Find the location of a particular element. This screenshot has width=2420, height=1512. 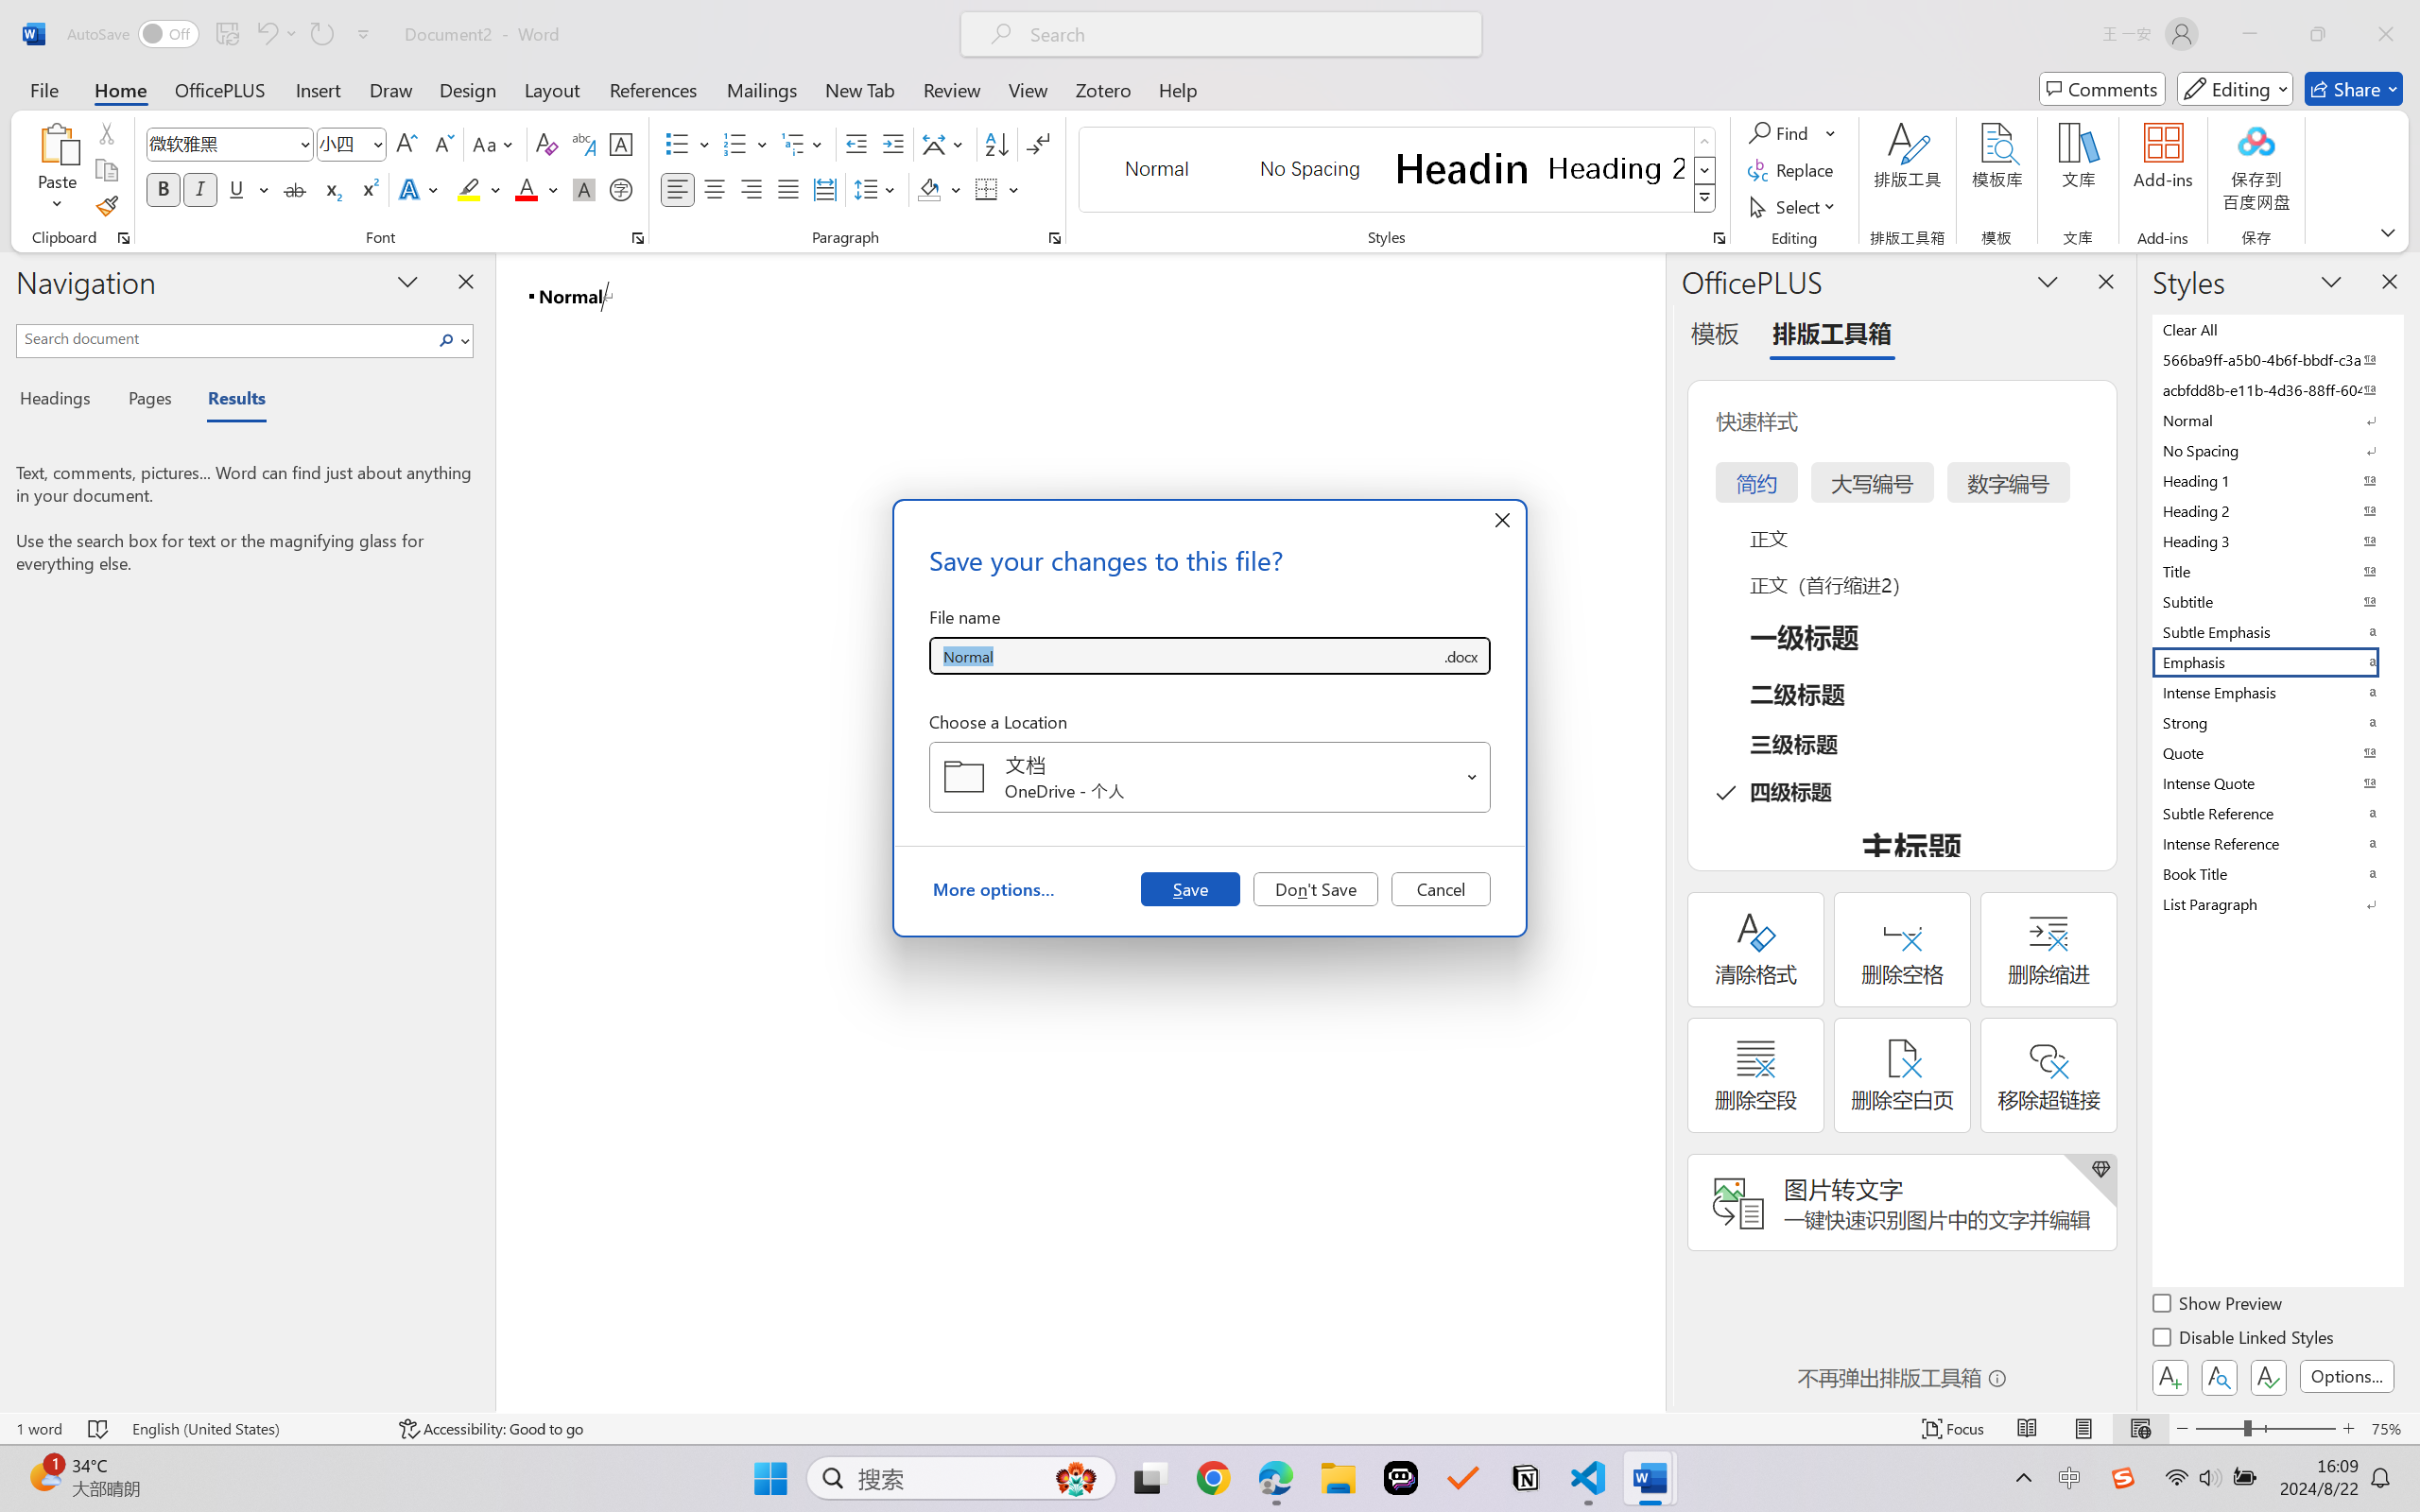

Share is located at coordinates (2354, 89).